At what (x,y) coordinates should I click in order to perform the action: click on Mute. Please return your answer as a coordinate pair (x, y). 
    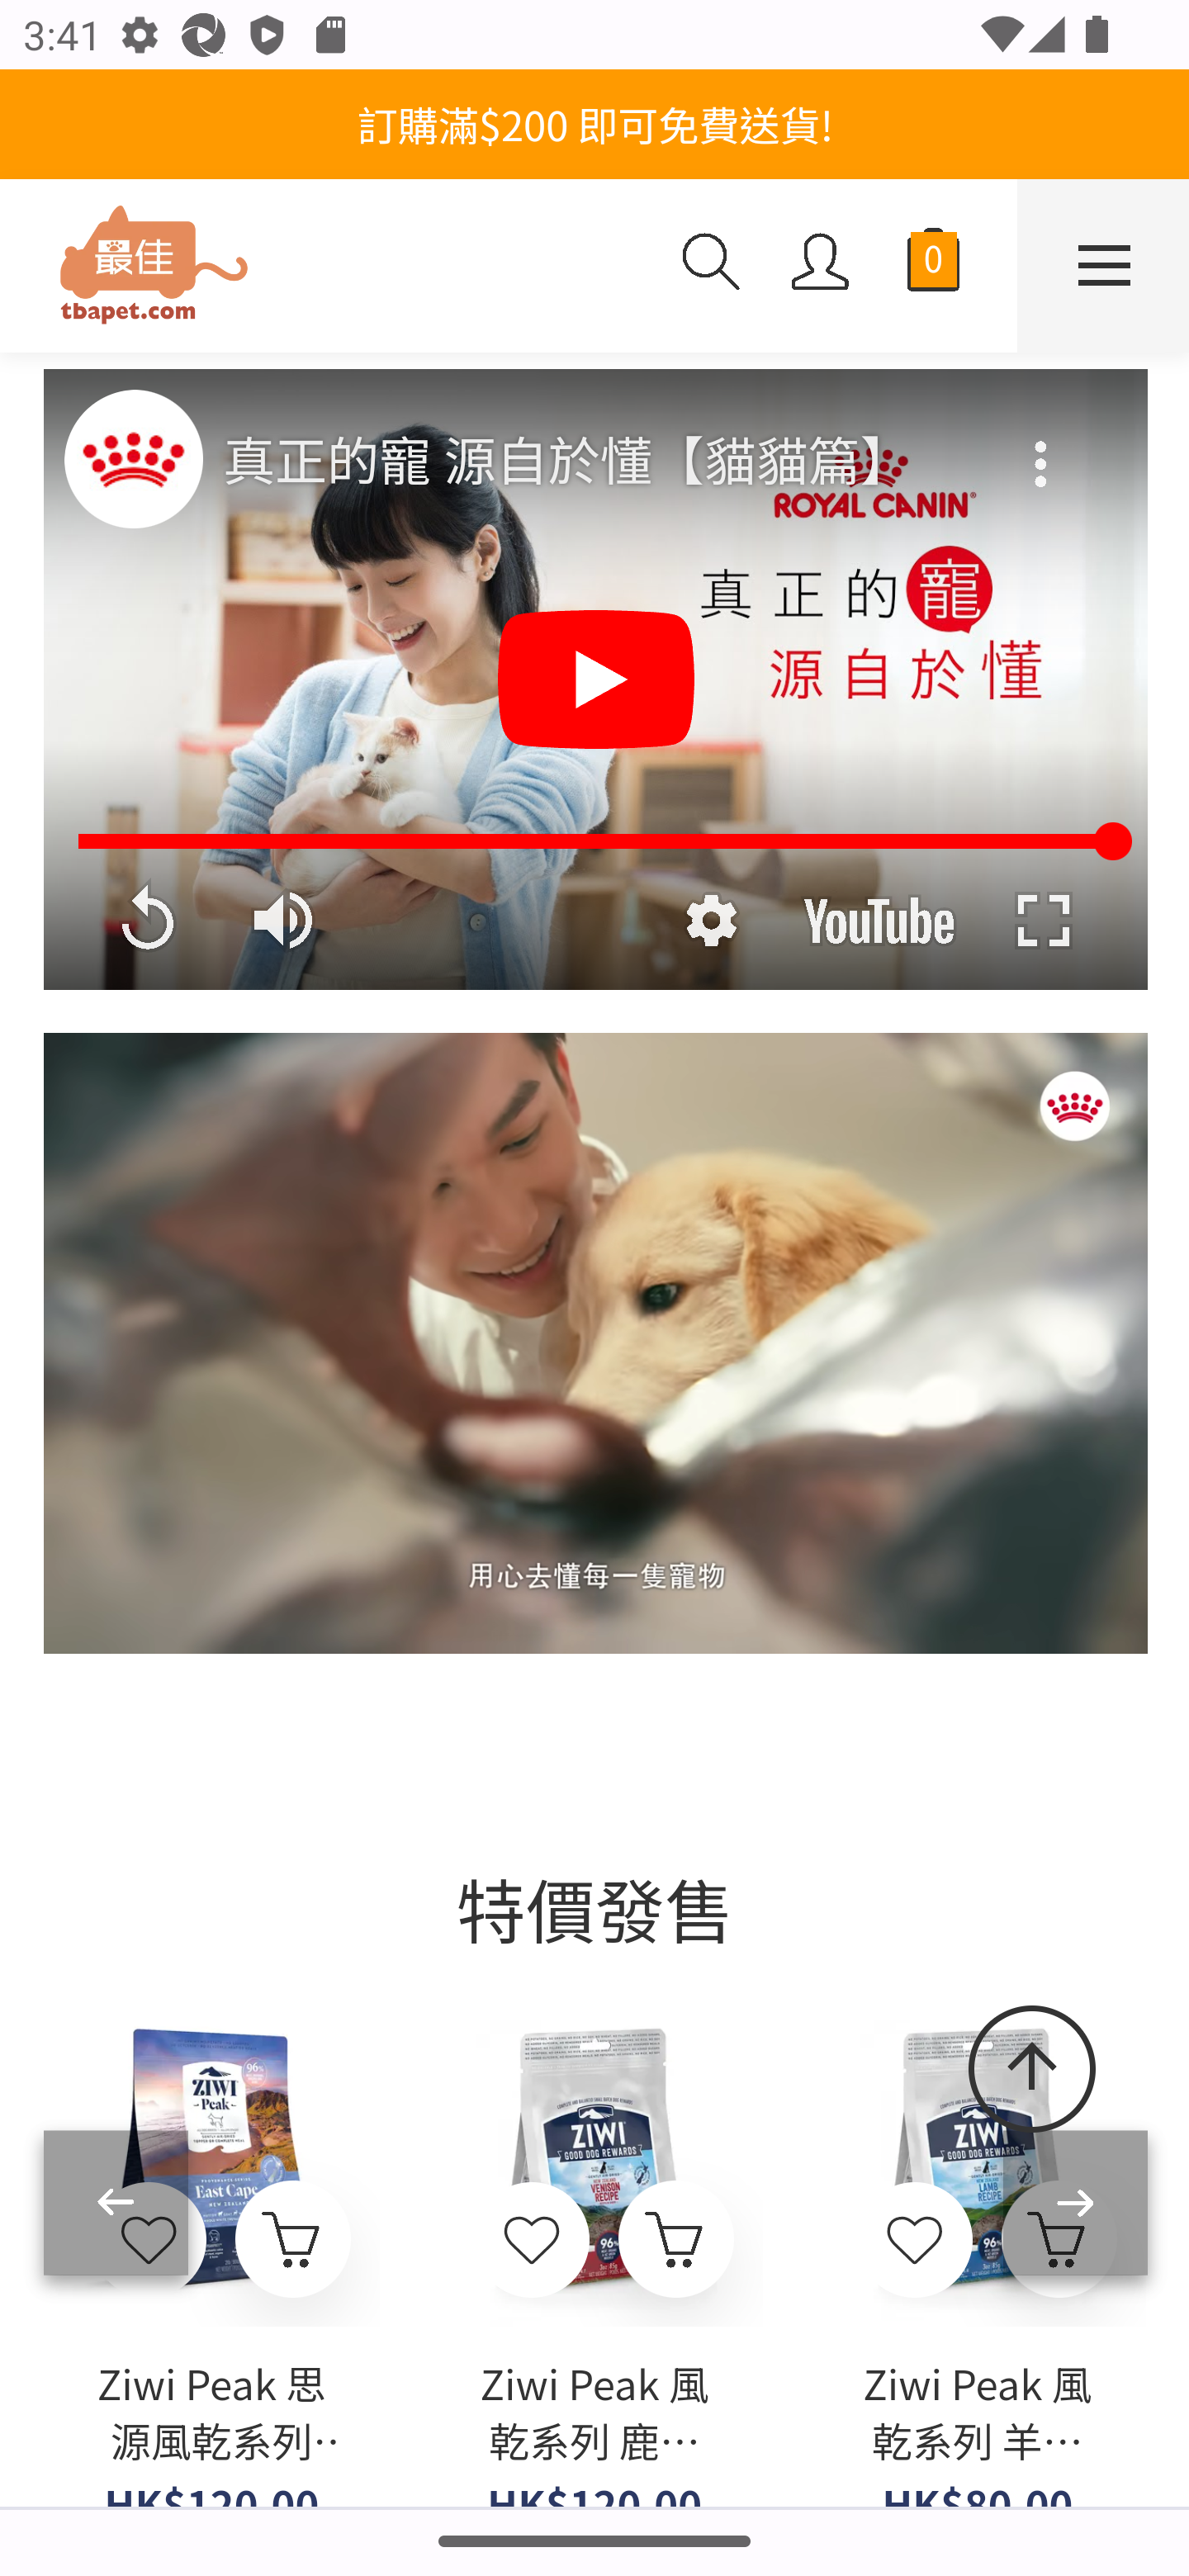
    Looking at the image, I should click on (286, 921).